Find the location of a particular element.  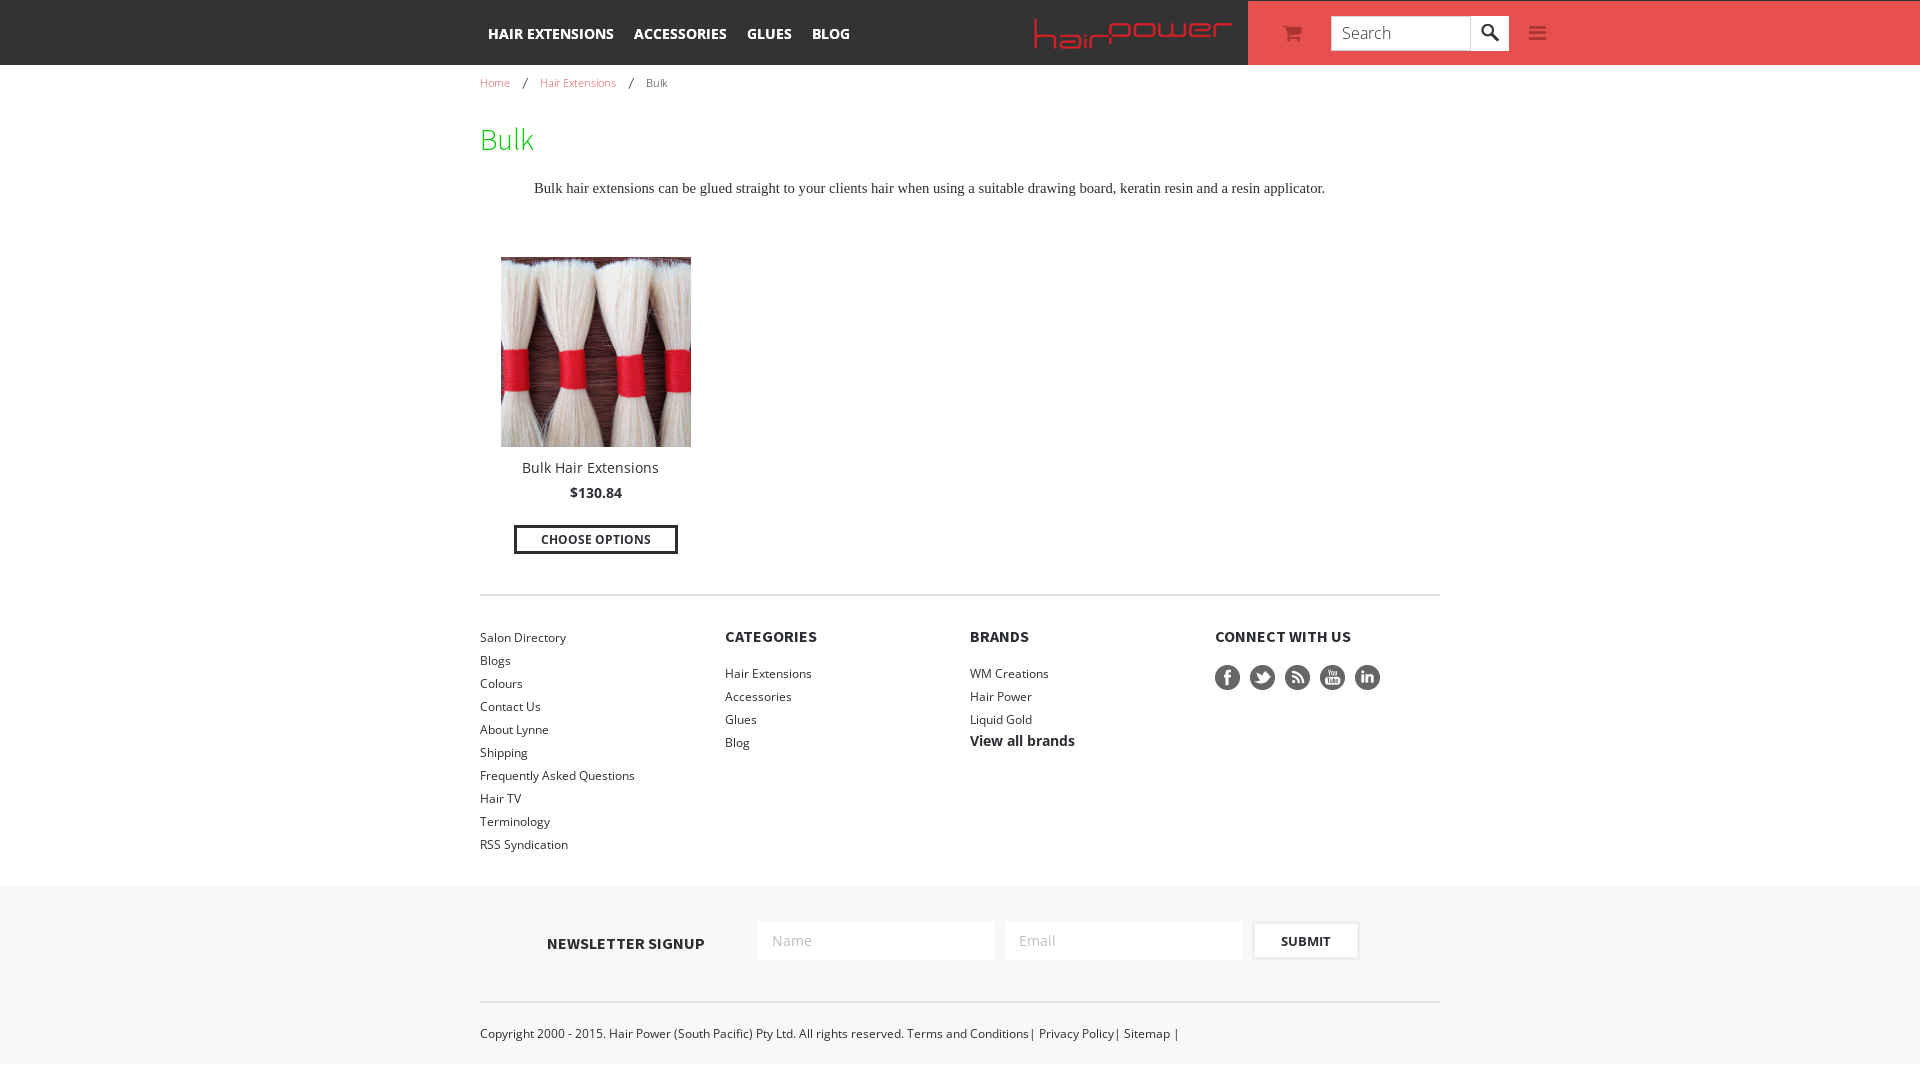

ACCESSORIES is located at coordinates (680, 32).